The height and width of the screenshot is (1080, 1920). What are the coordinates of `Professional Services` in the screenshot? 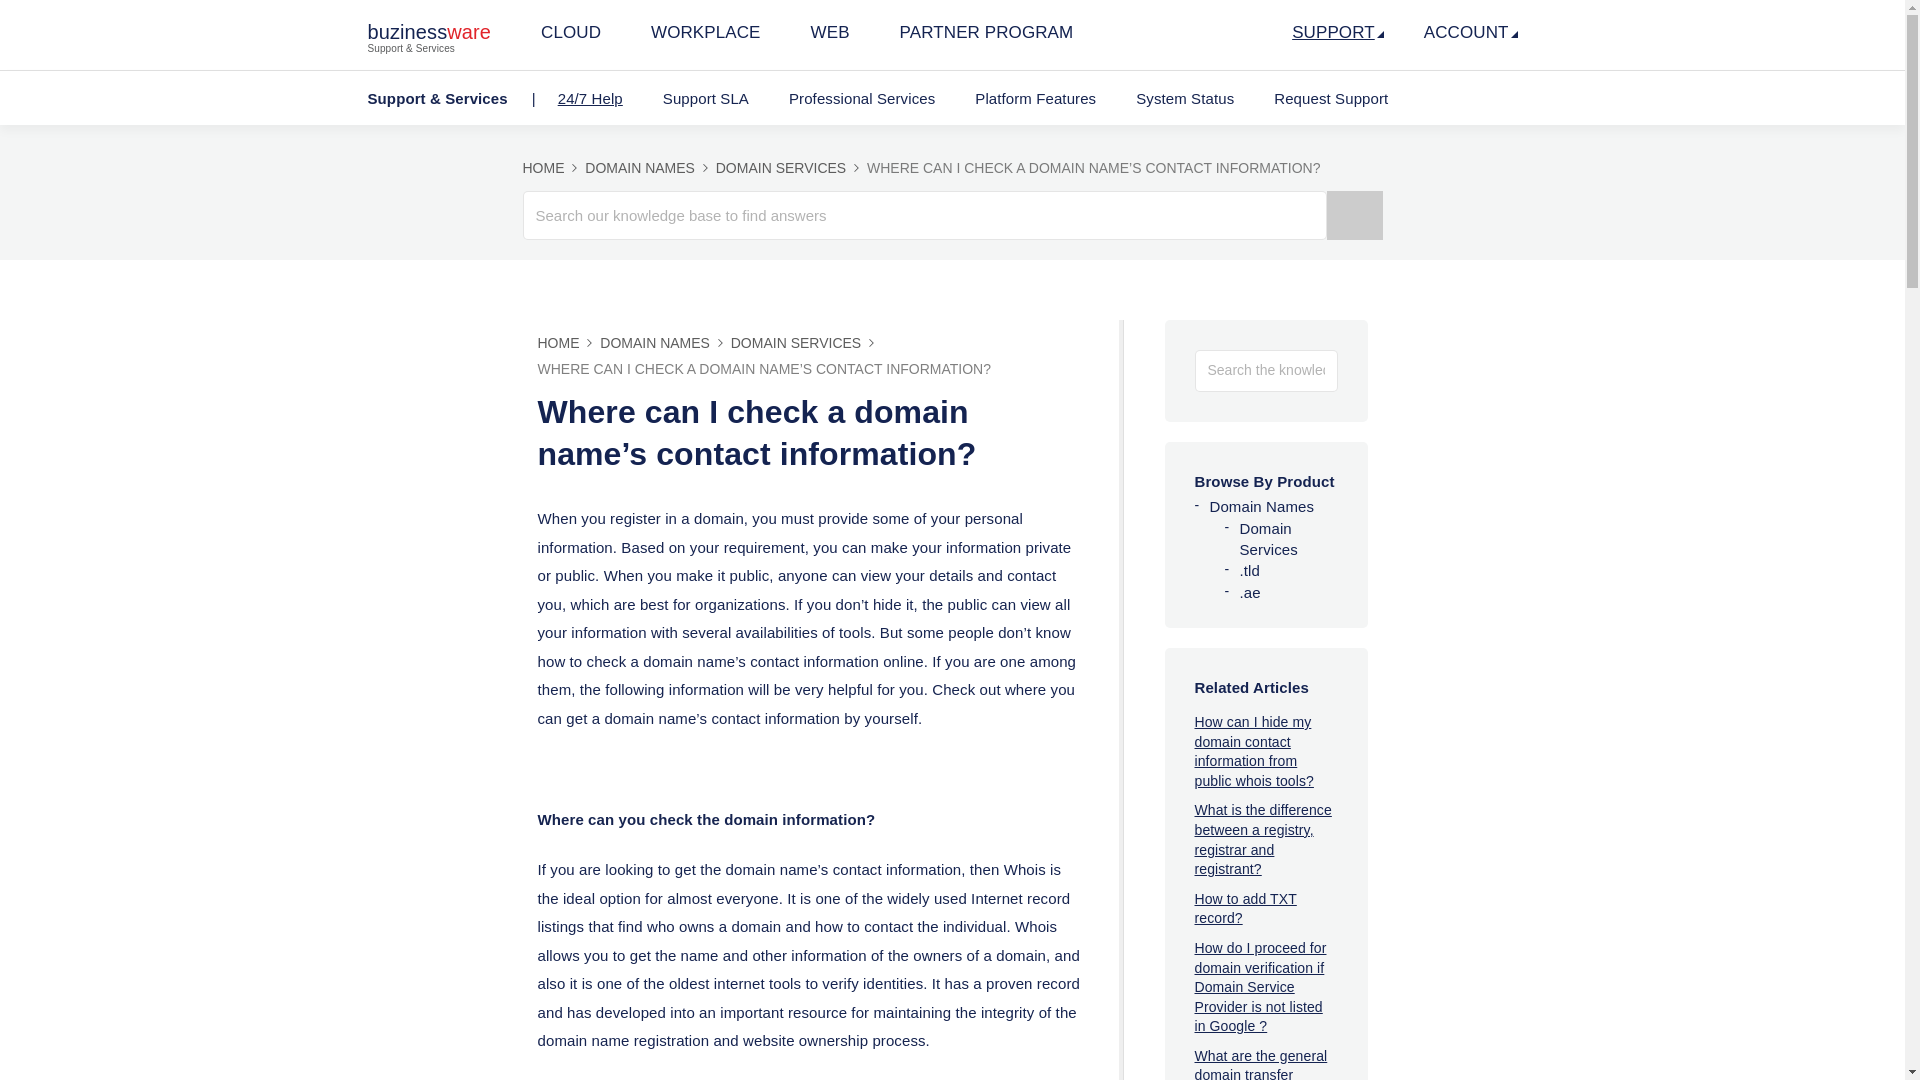 It's located at (862, 98).